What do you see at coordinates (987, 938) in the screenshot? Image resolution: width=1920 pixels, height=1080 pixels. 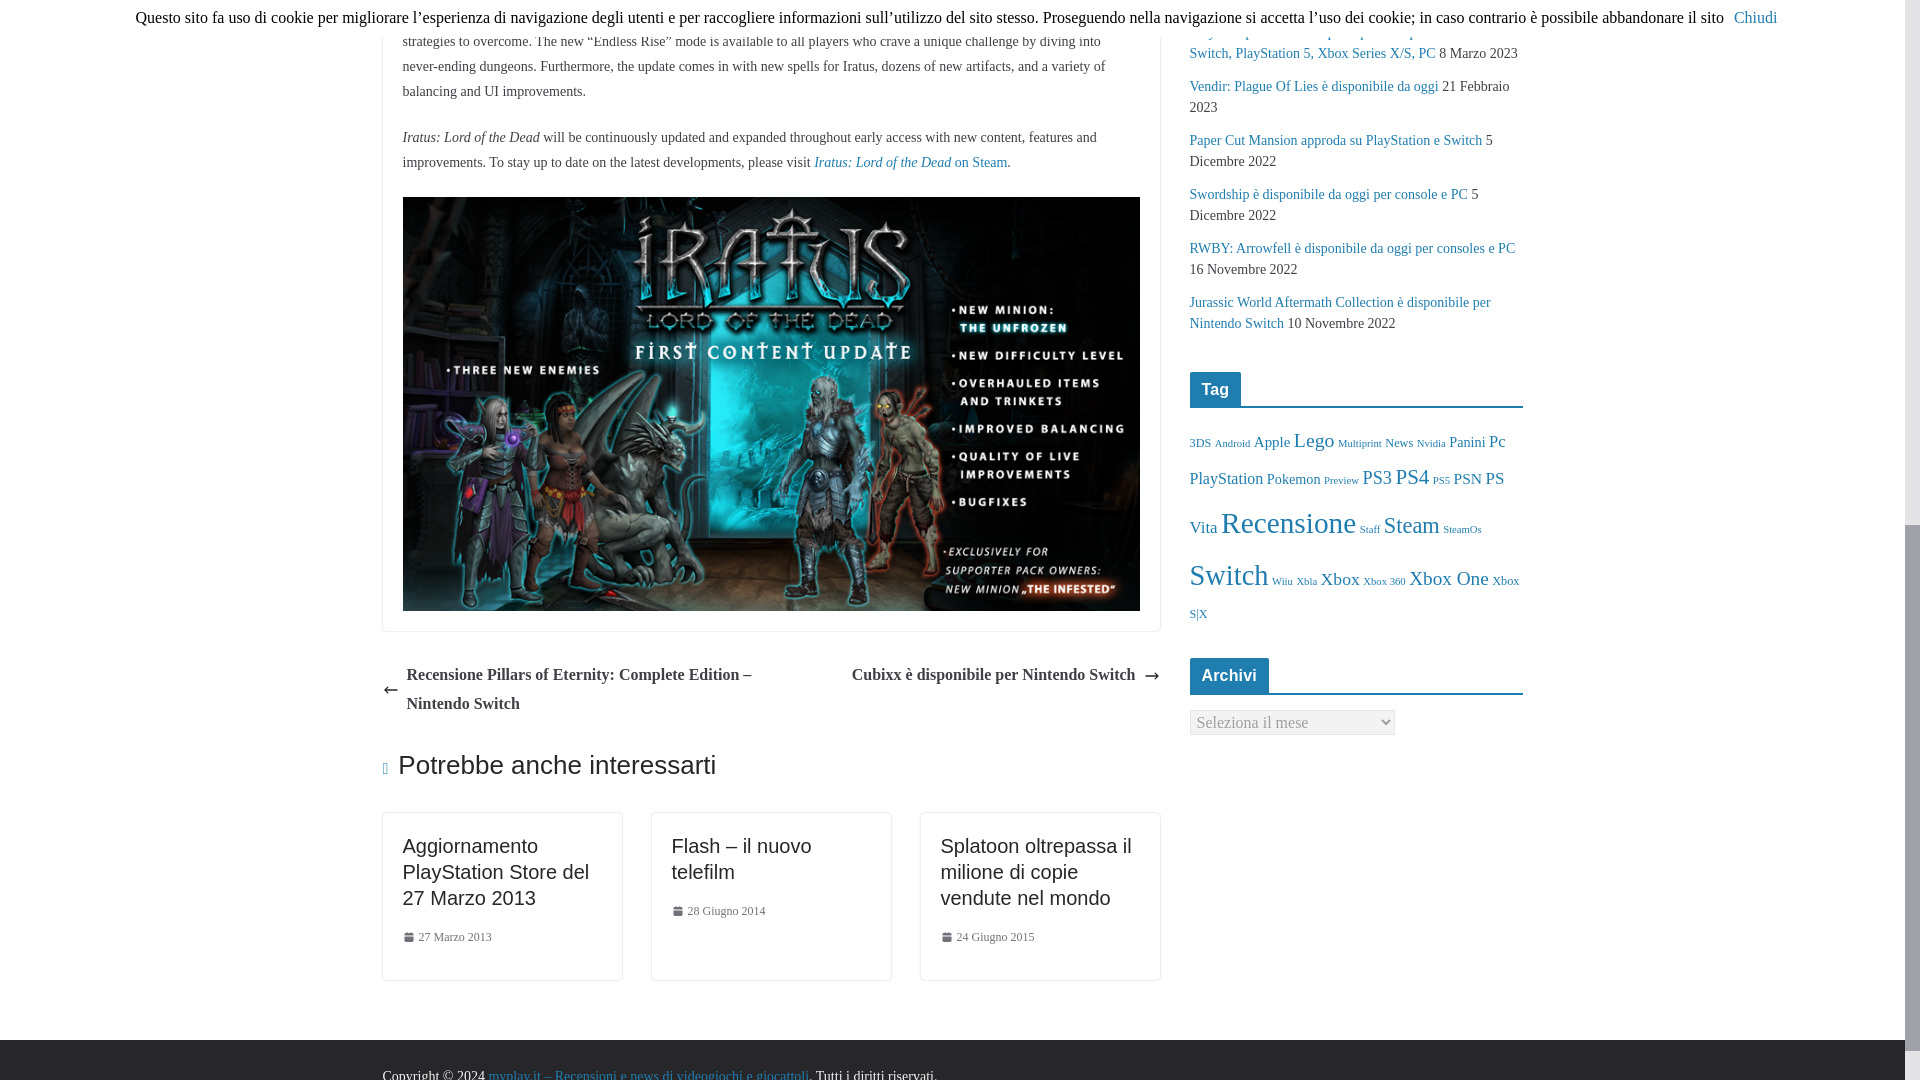 I see `24 Giugno 2015` at bounding box center [987, 938].